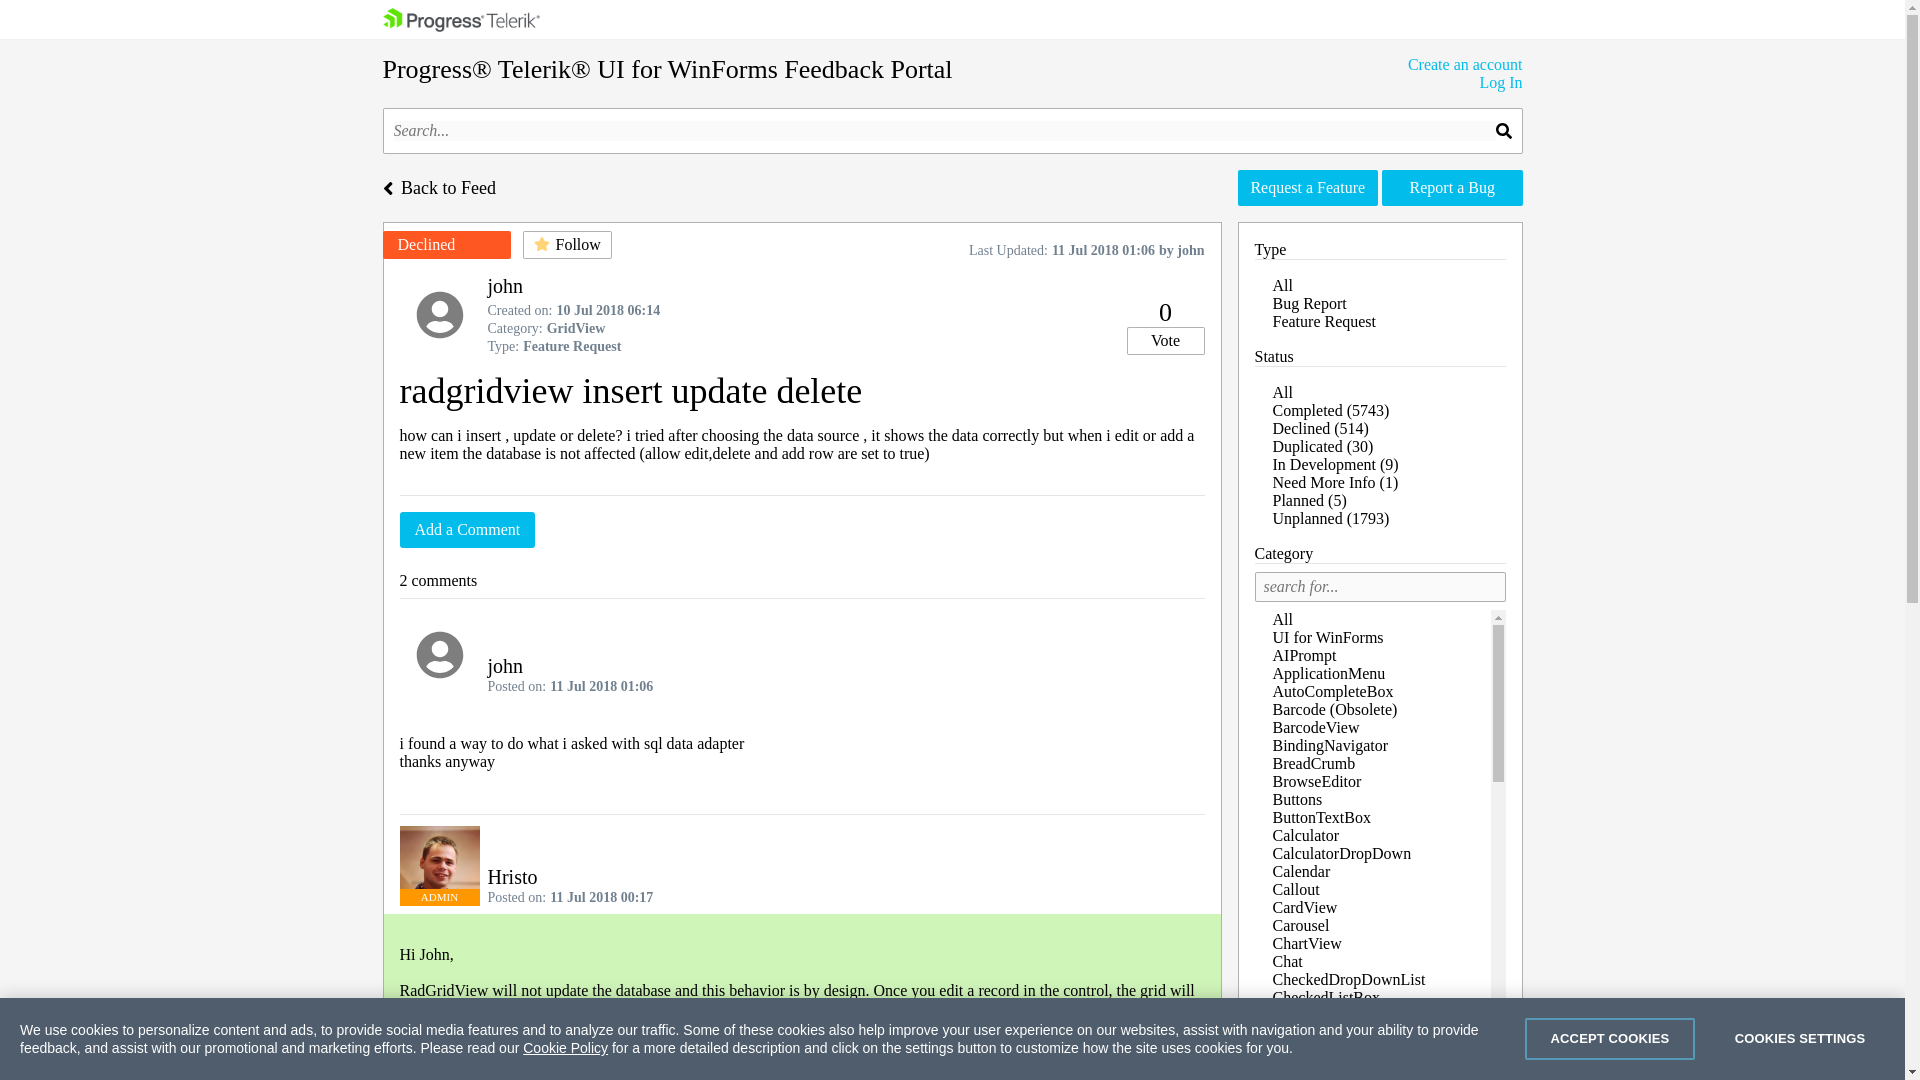 This screenshot has width=1920, height=1080. Describe the element at coordinates (1282, 286) in the screenshot. I see `All` at that location.